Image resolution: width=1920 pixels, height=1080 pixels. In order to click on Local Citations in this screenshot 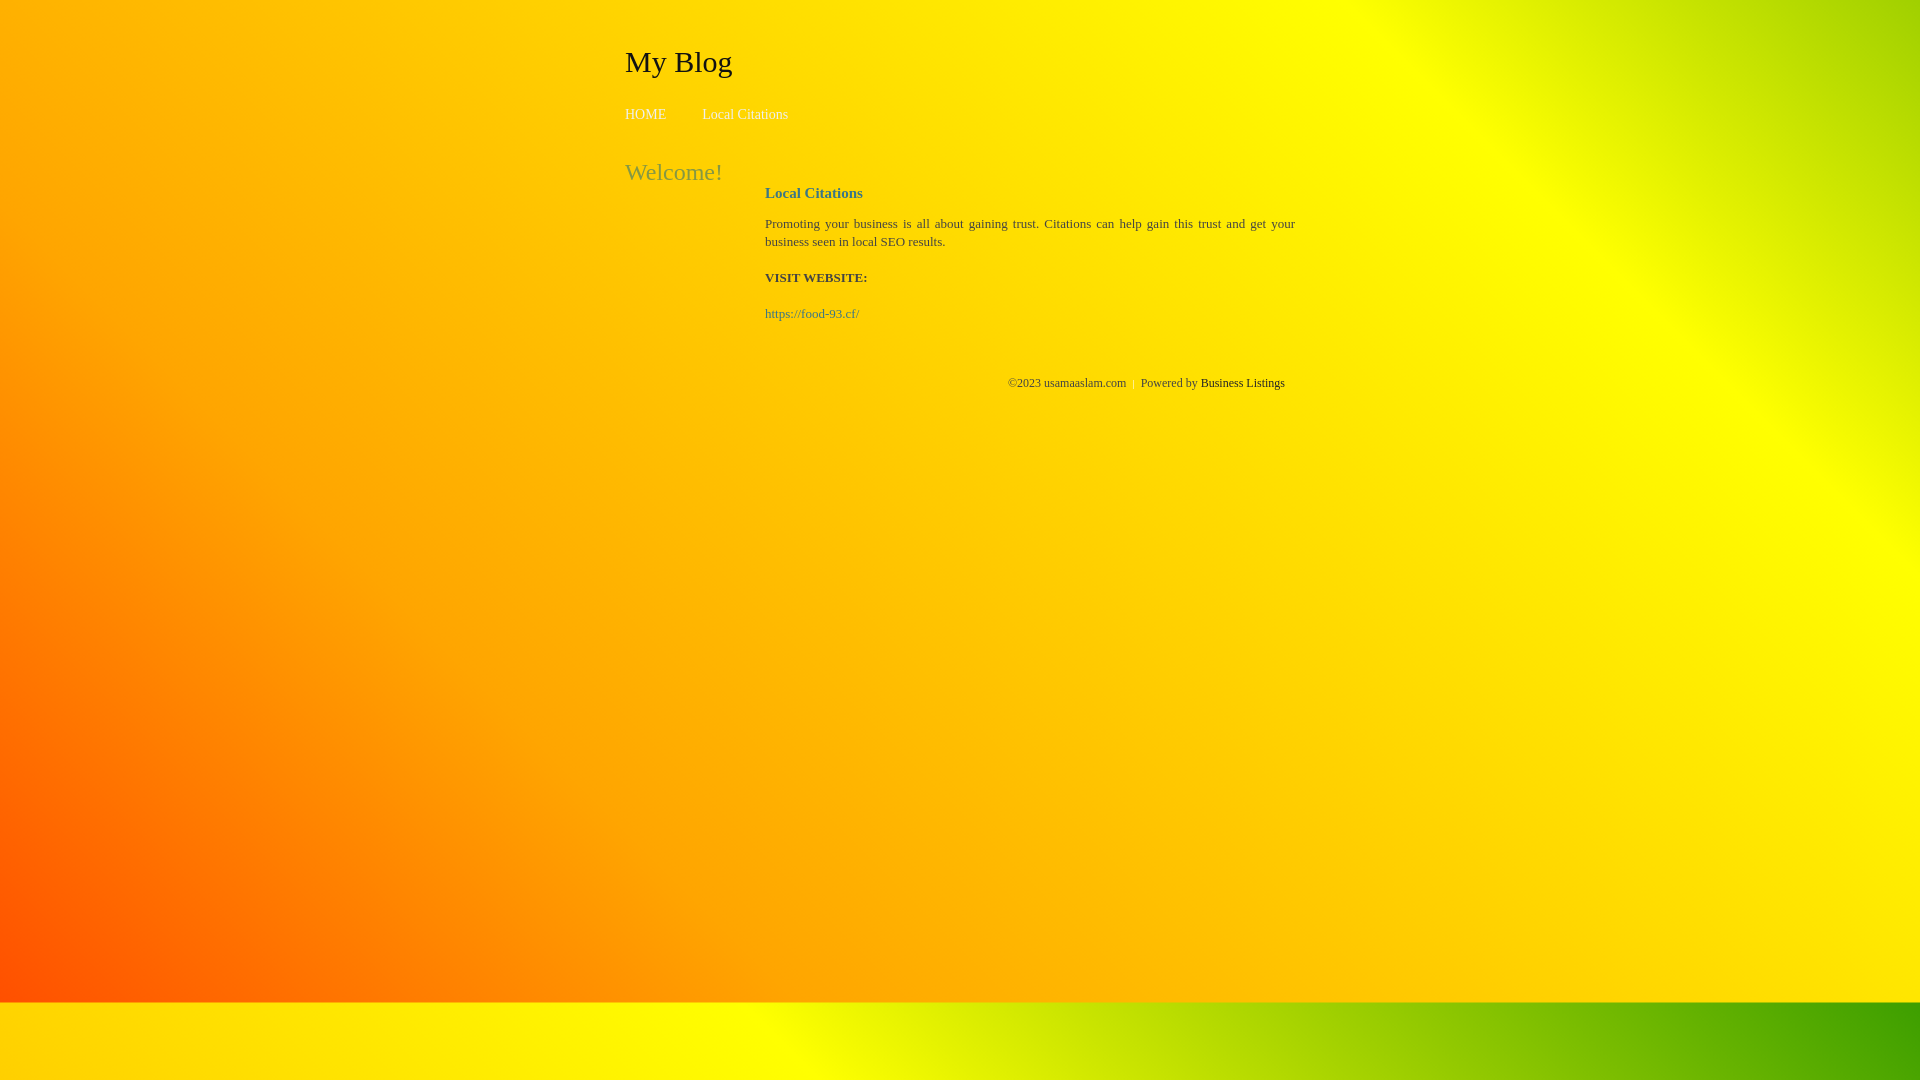, I will do `click(745, 114)`.